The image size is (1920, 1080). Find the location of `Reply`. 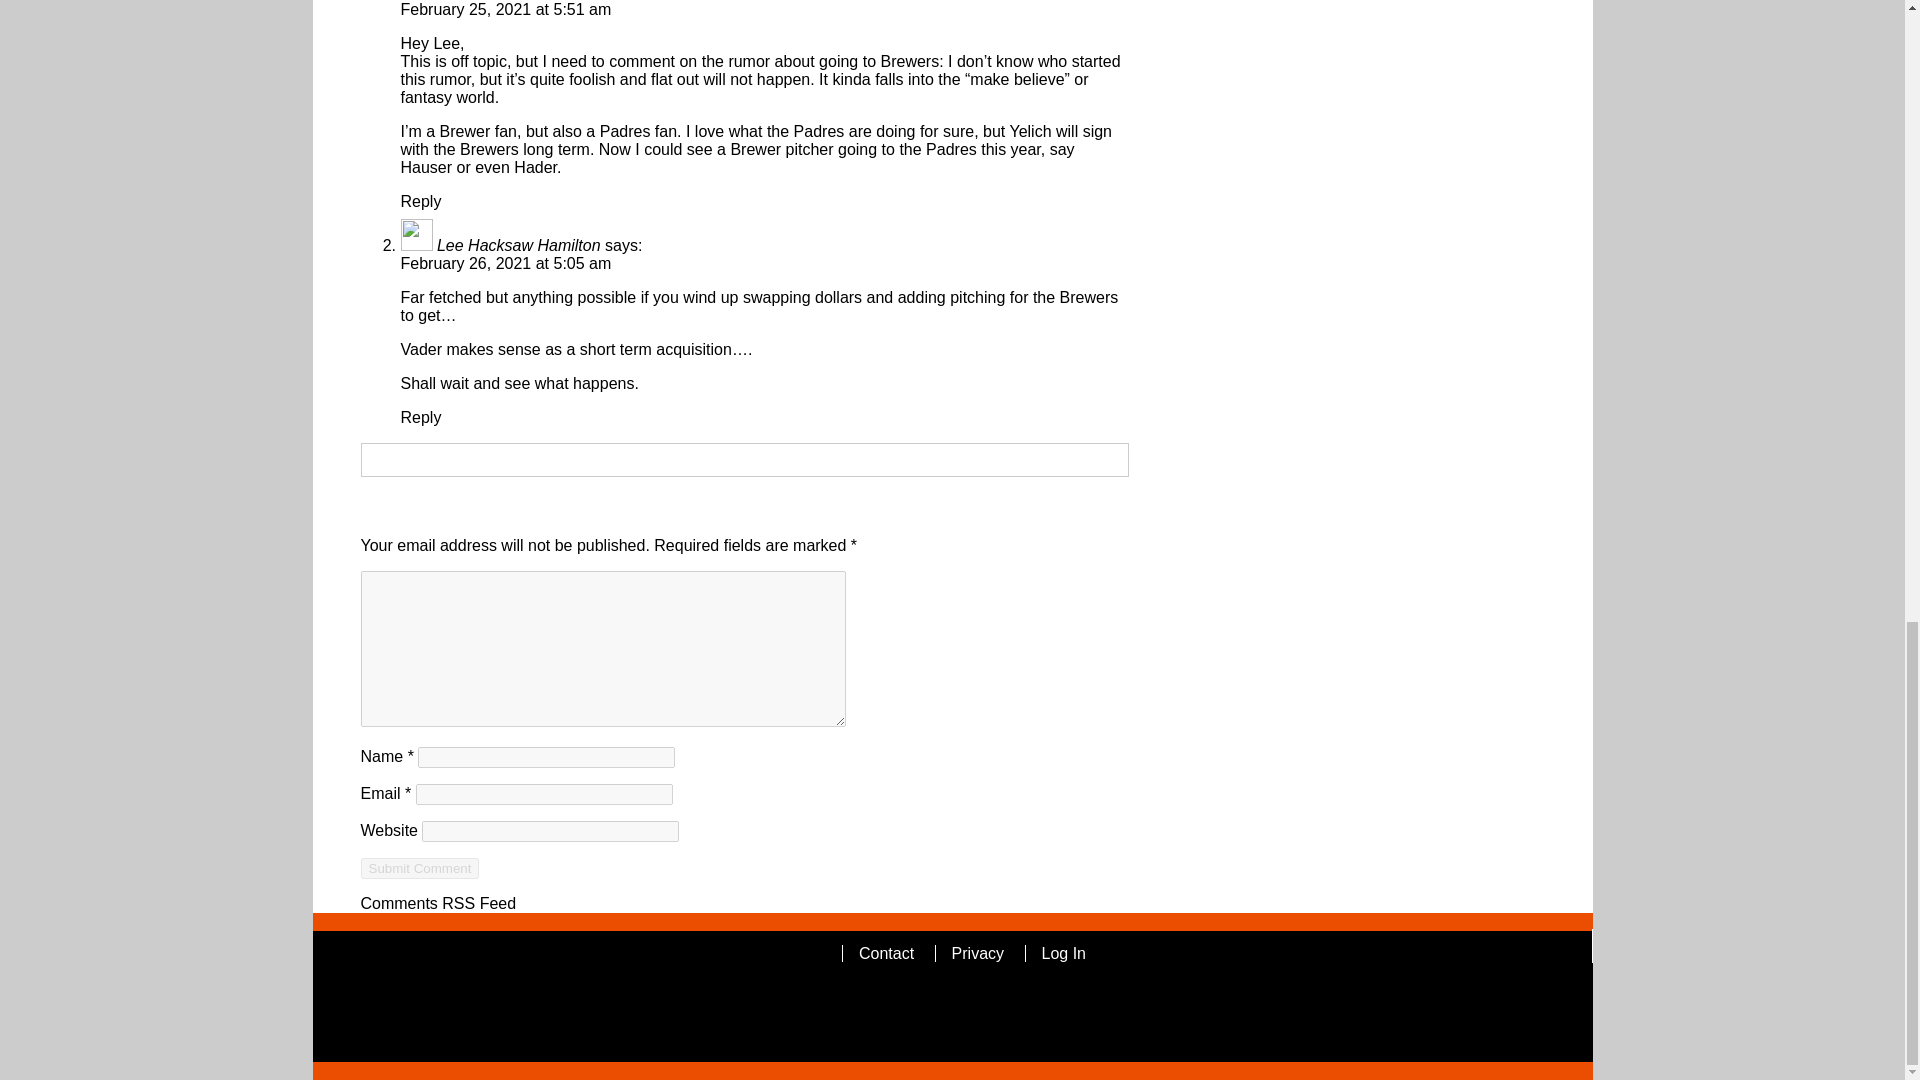

Reply is located at coordinates (420, 201).